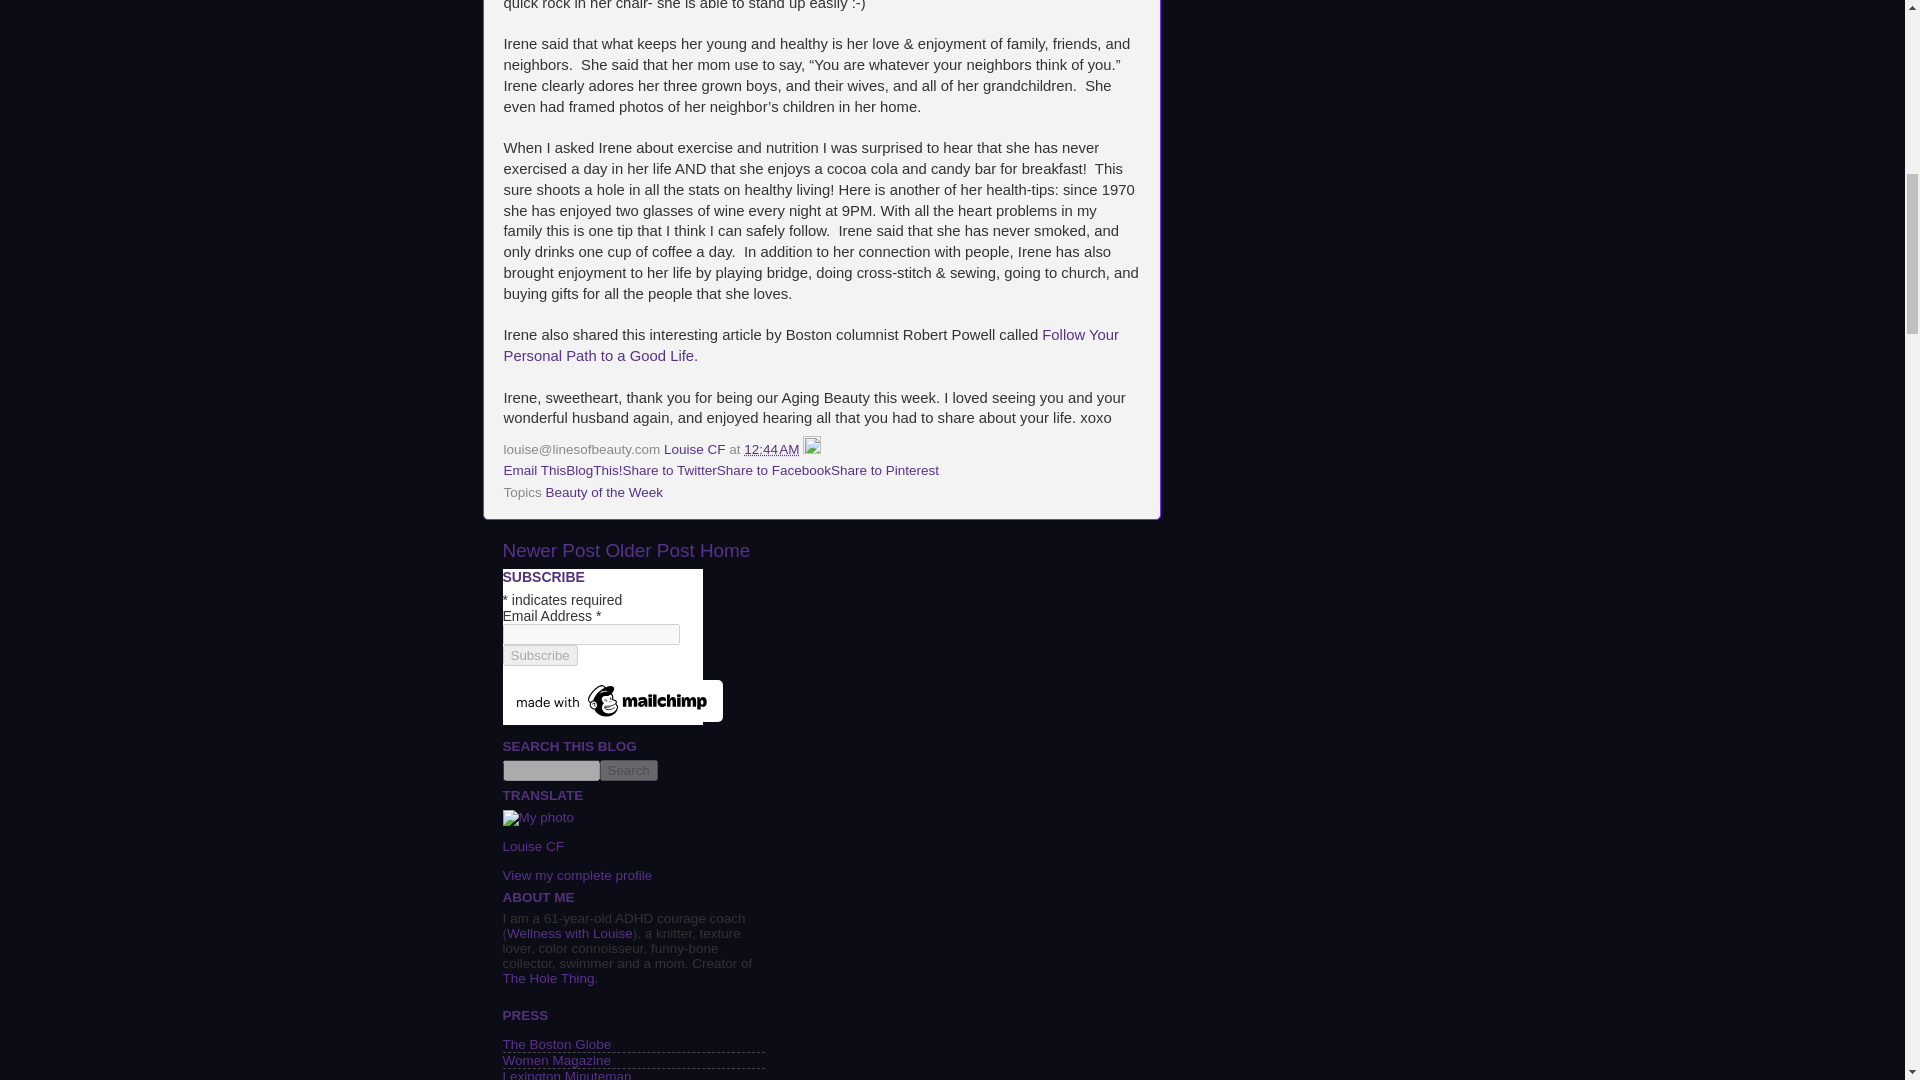 The width and height of the screenshot is (1920, 1080). I want to click on Newer Post, so click(550, 550).